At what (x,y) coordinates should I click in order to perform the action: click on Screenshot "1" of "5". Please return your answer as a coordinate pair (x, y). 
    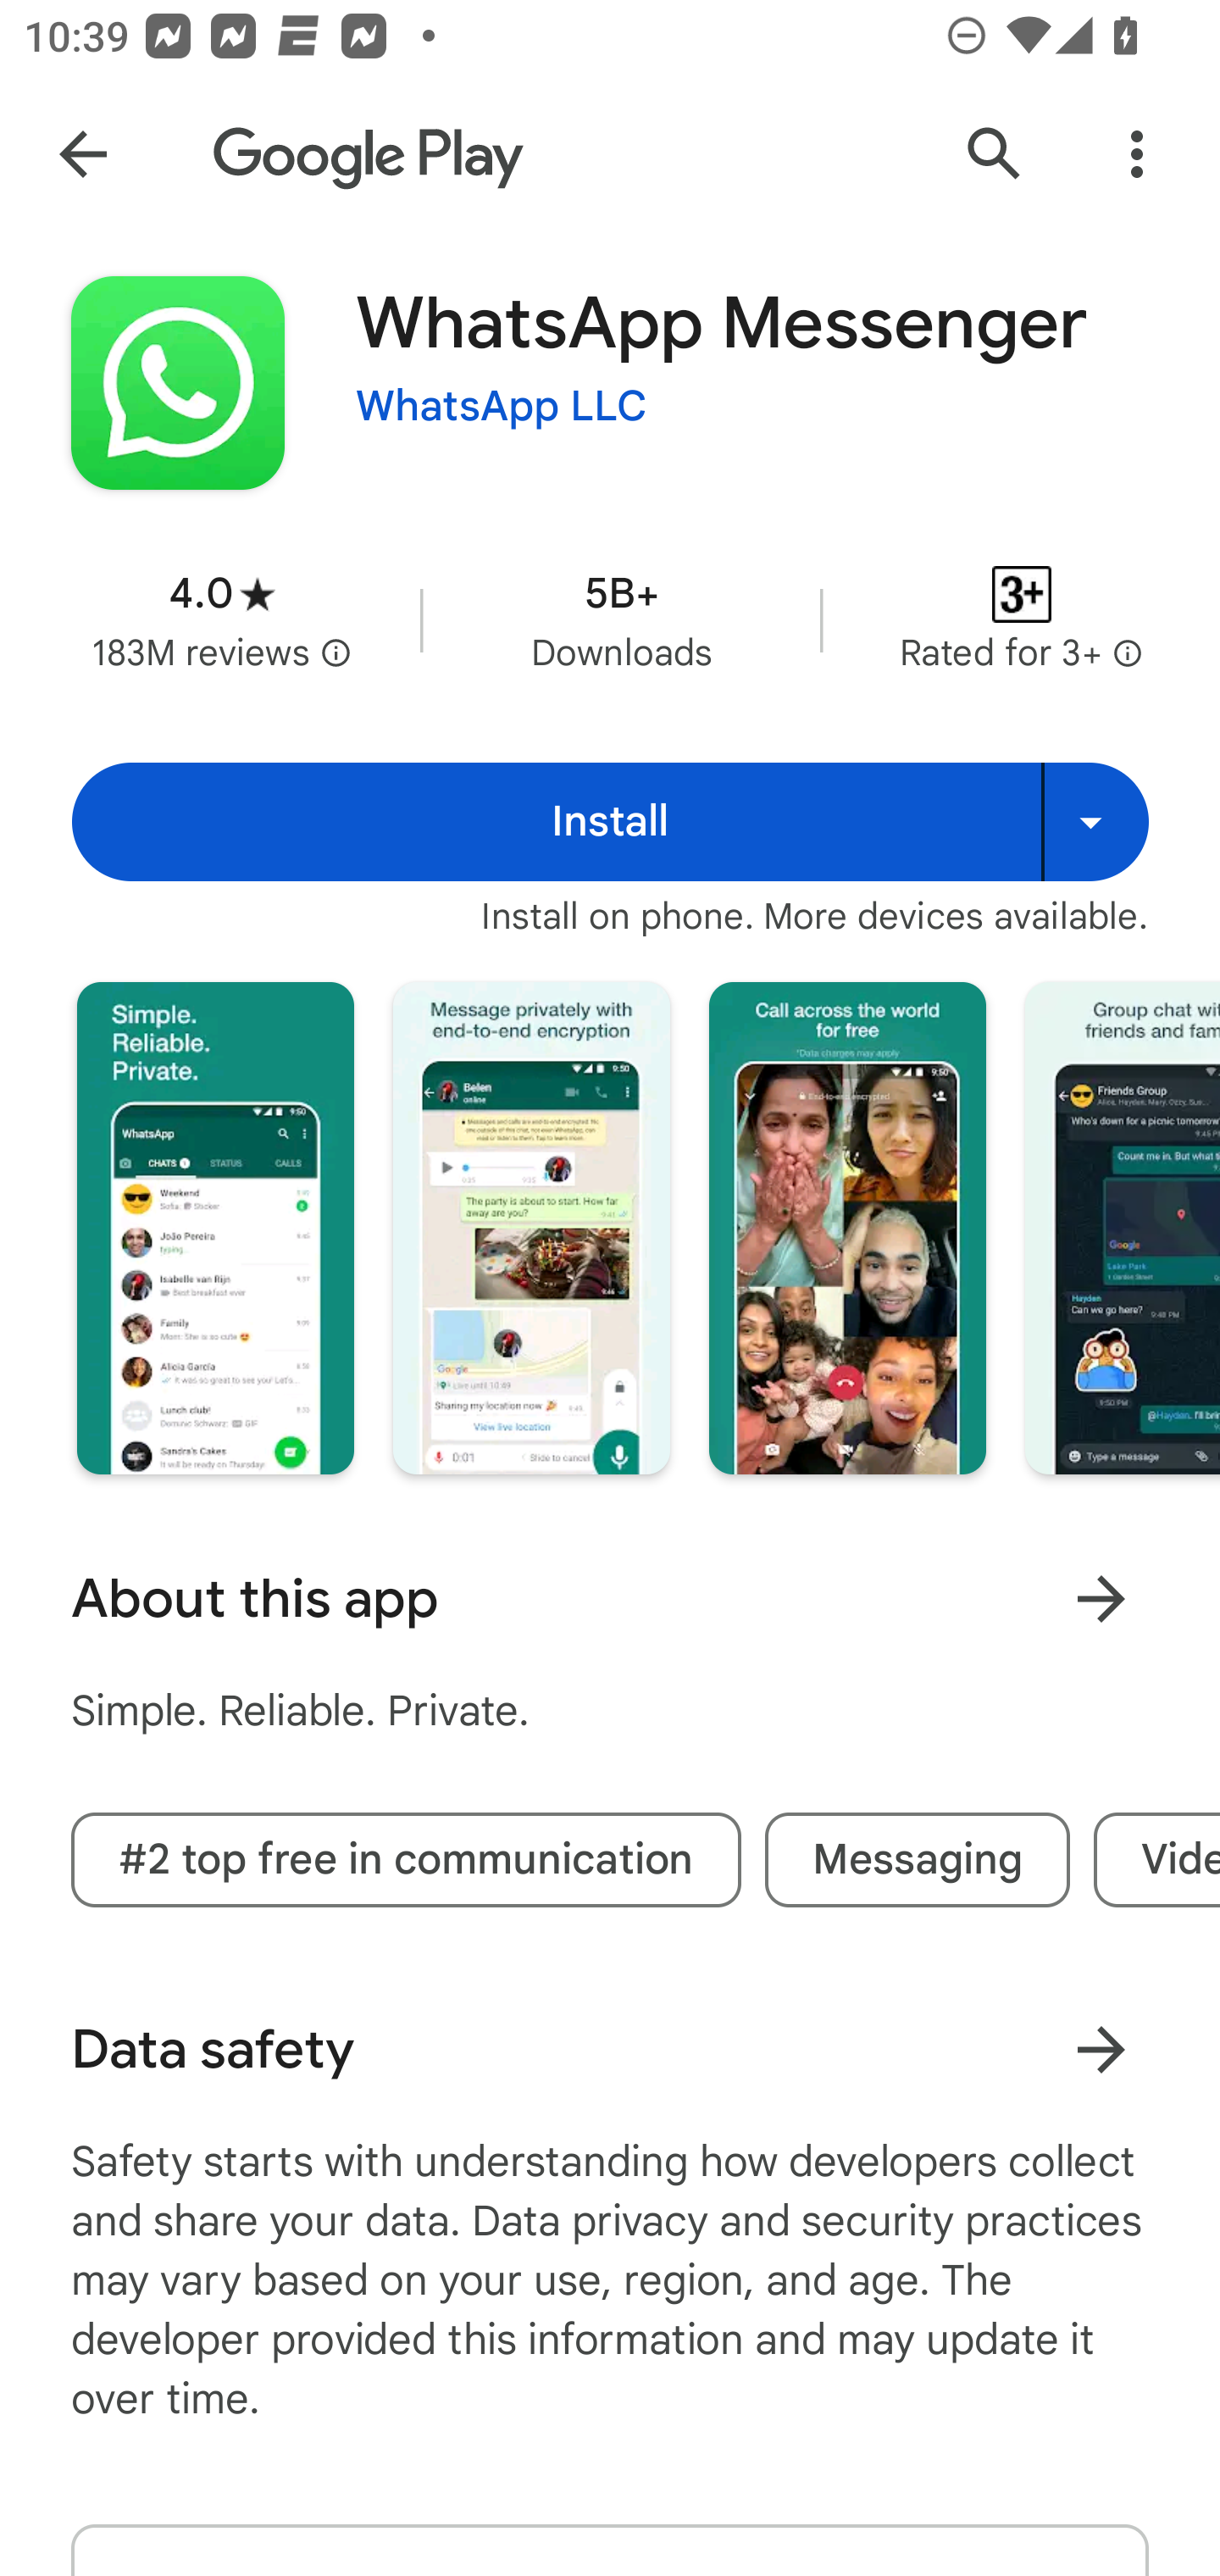
    Looking at the image, I should click on (215, 1227).